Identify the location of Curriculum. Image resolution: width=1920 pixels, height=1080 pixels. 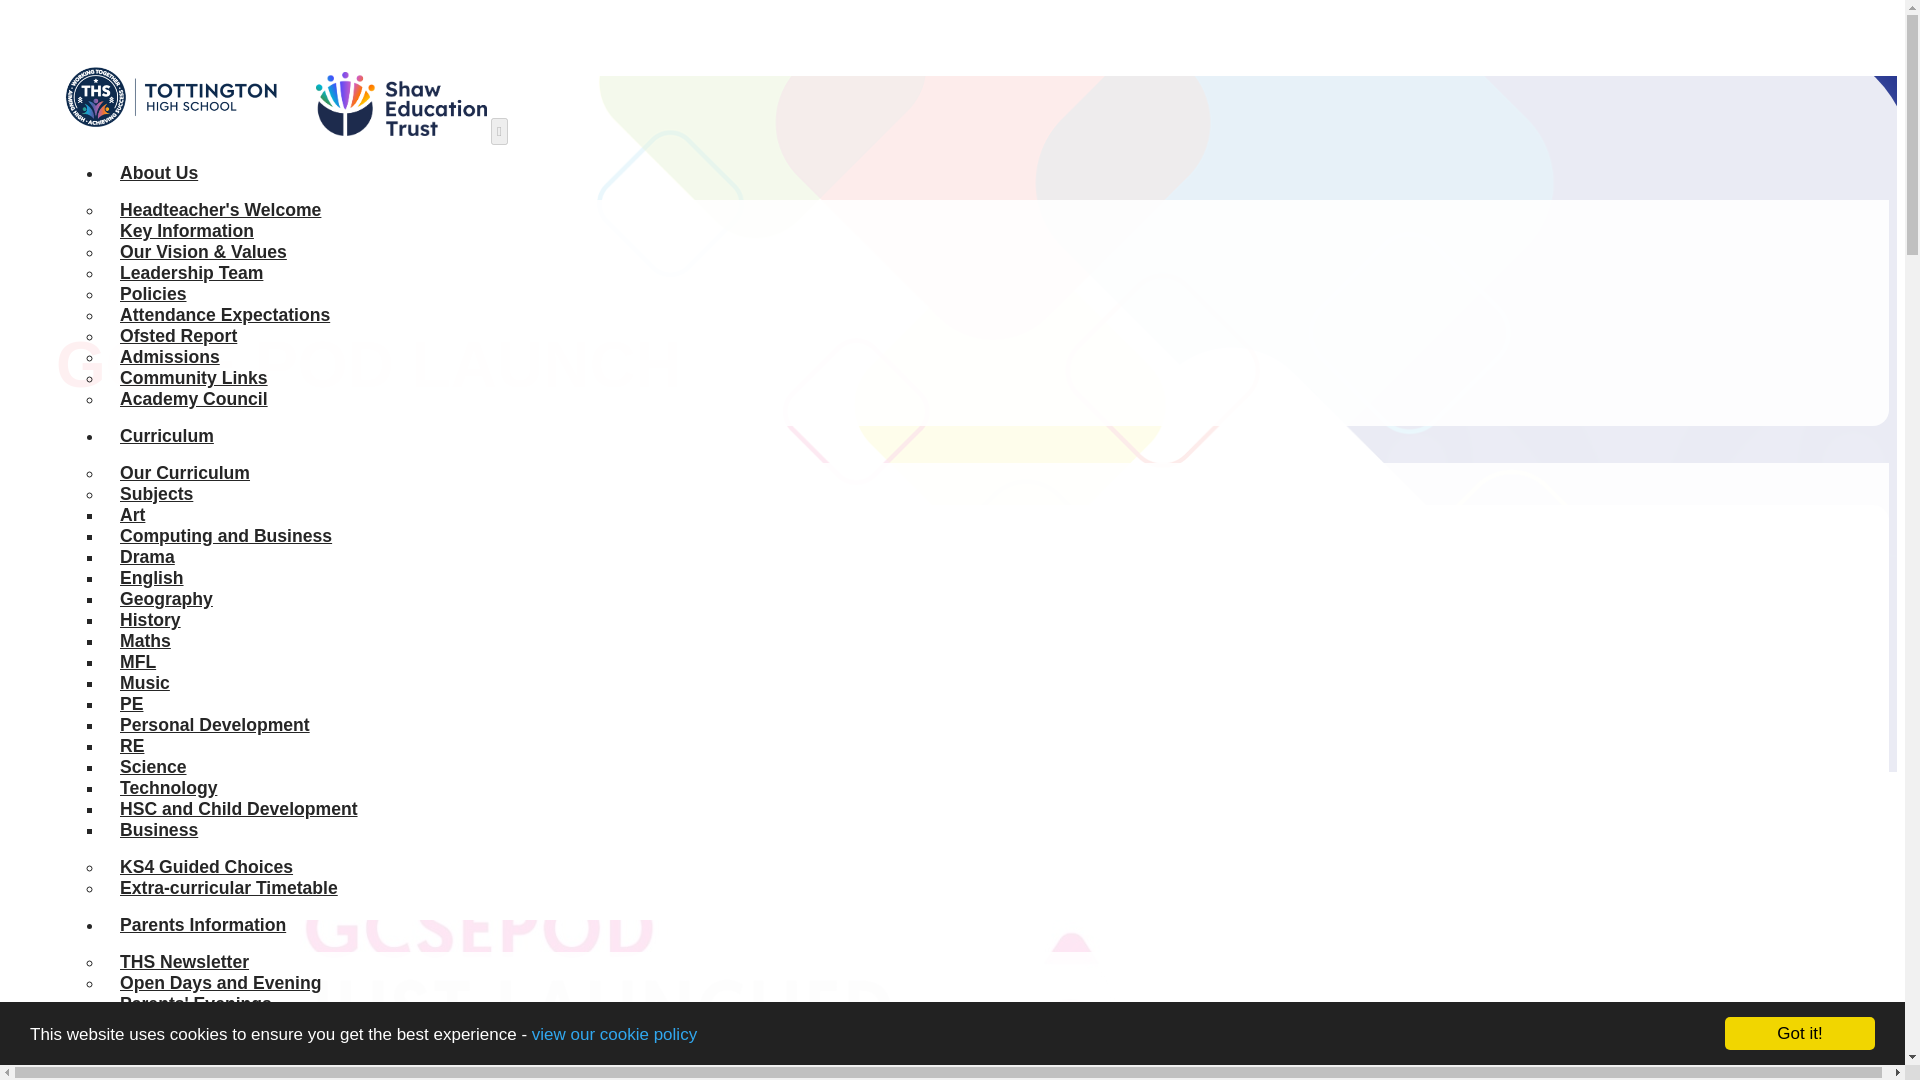
(166, 436).